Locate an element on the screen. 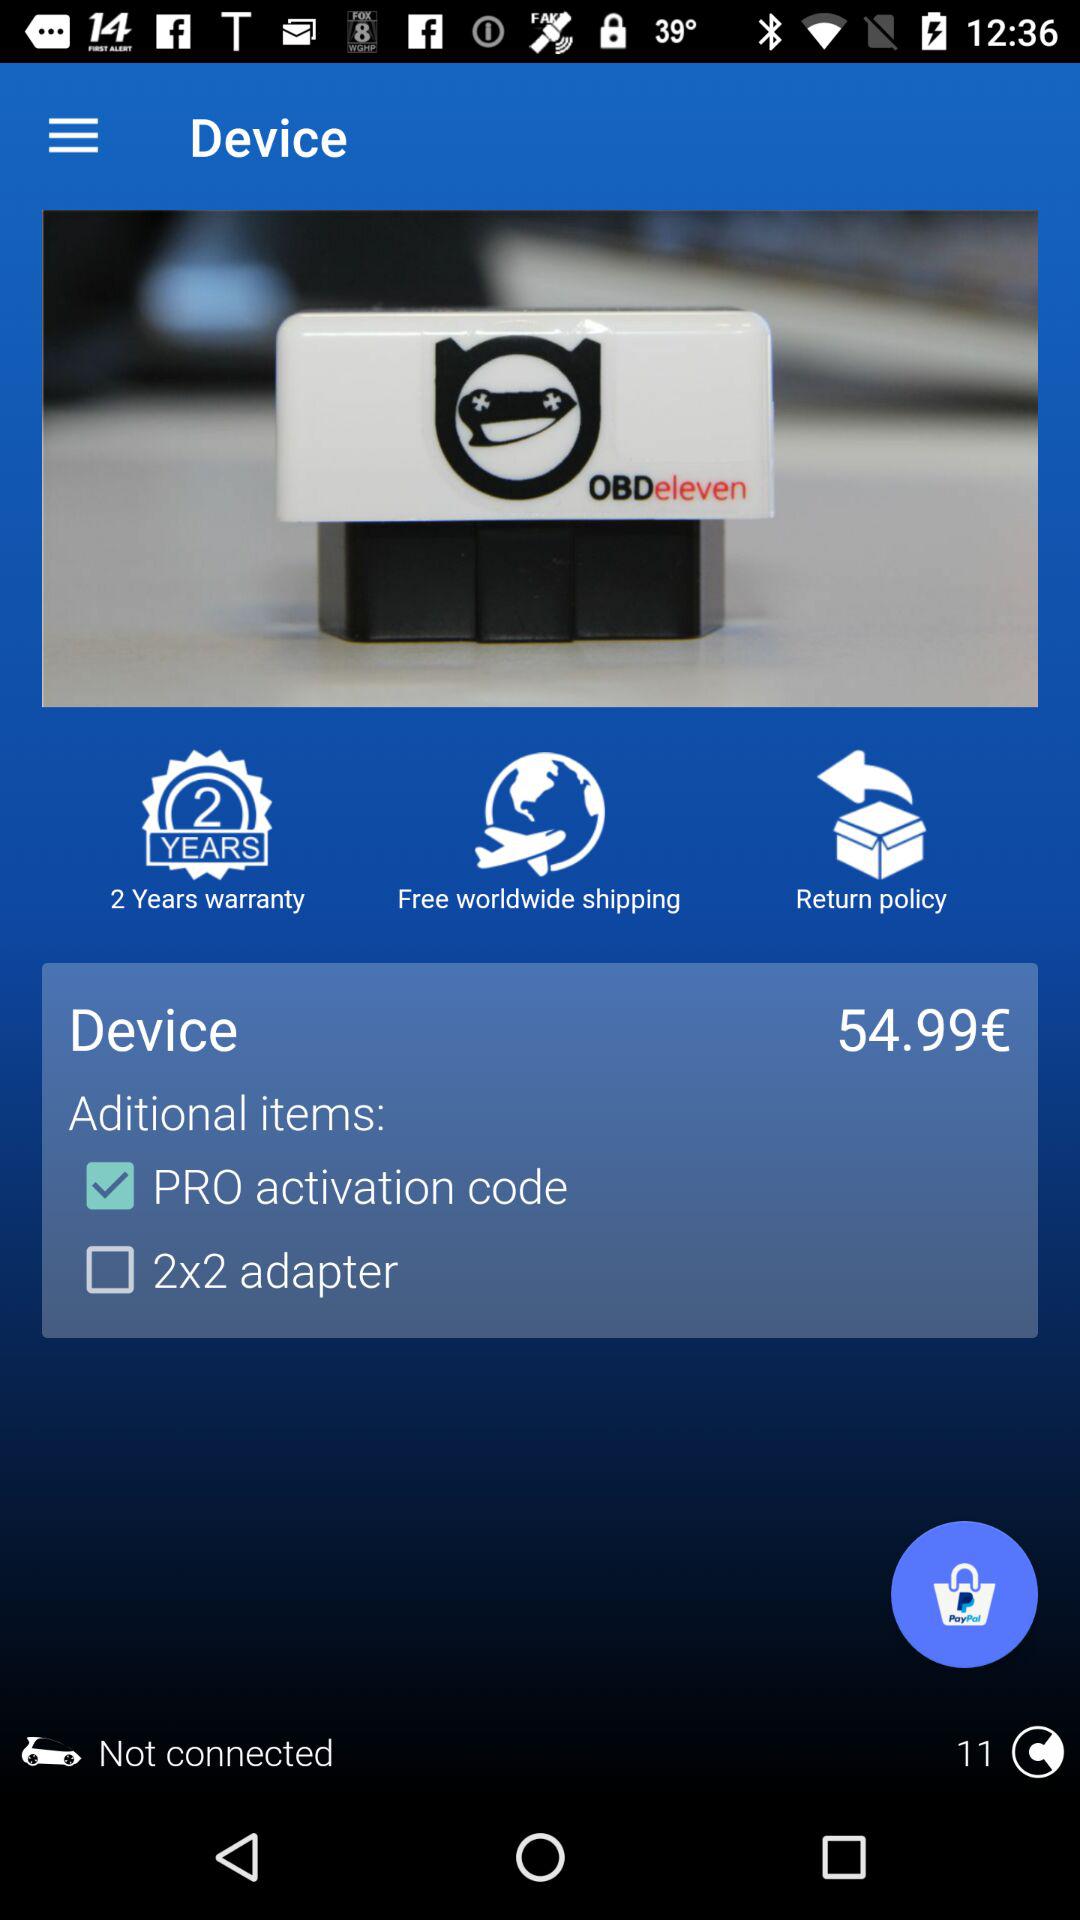 The width and height of the screenshot is (1080, 1920). open item next to the device item is located at coordinates (73, 136).